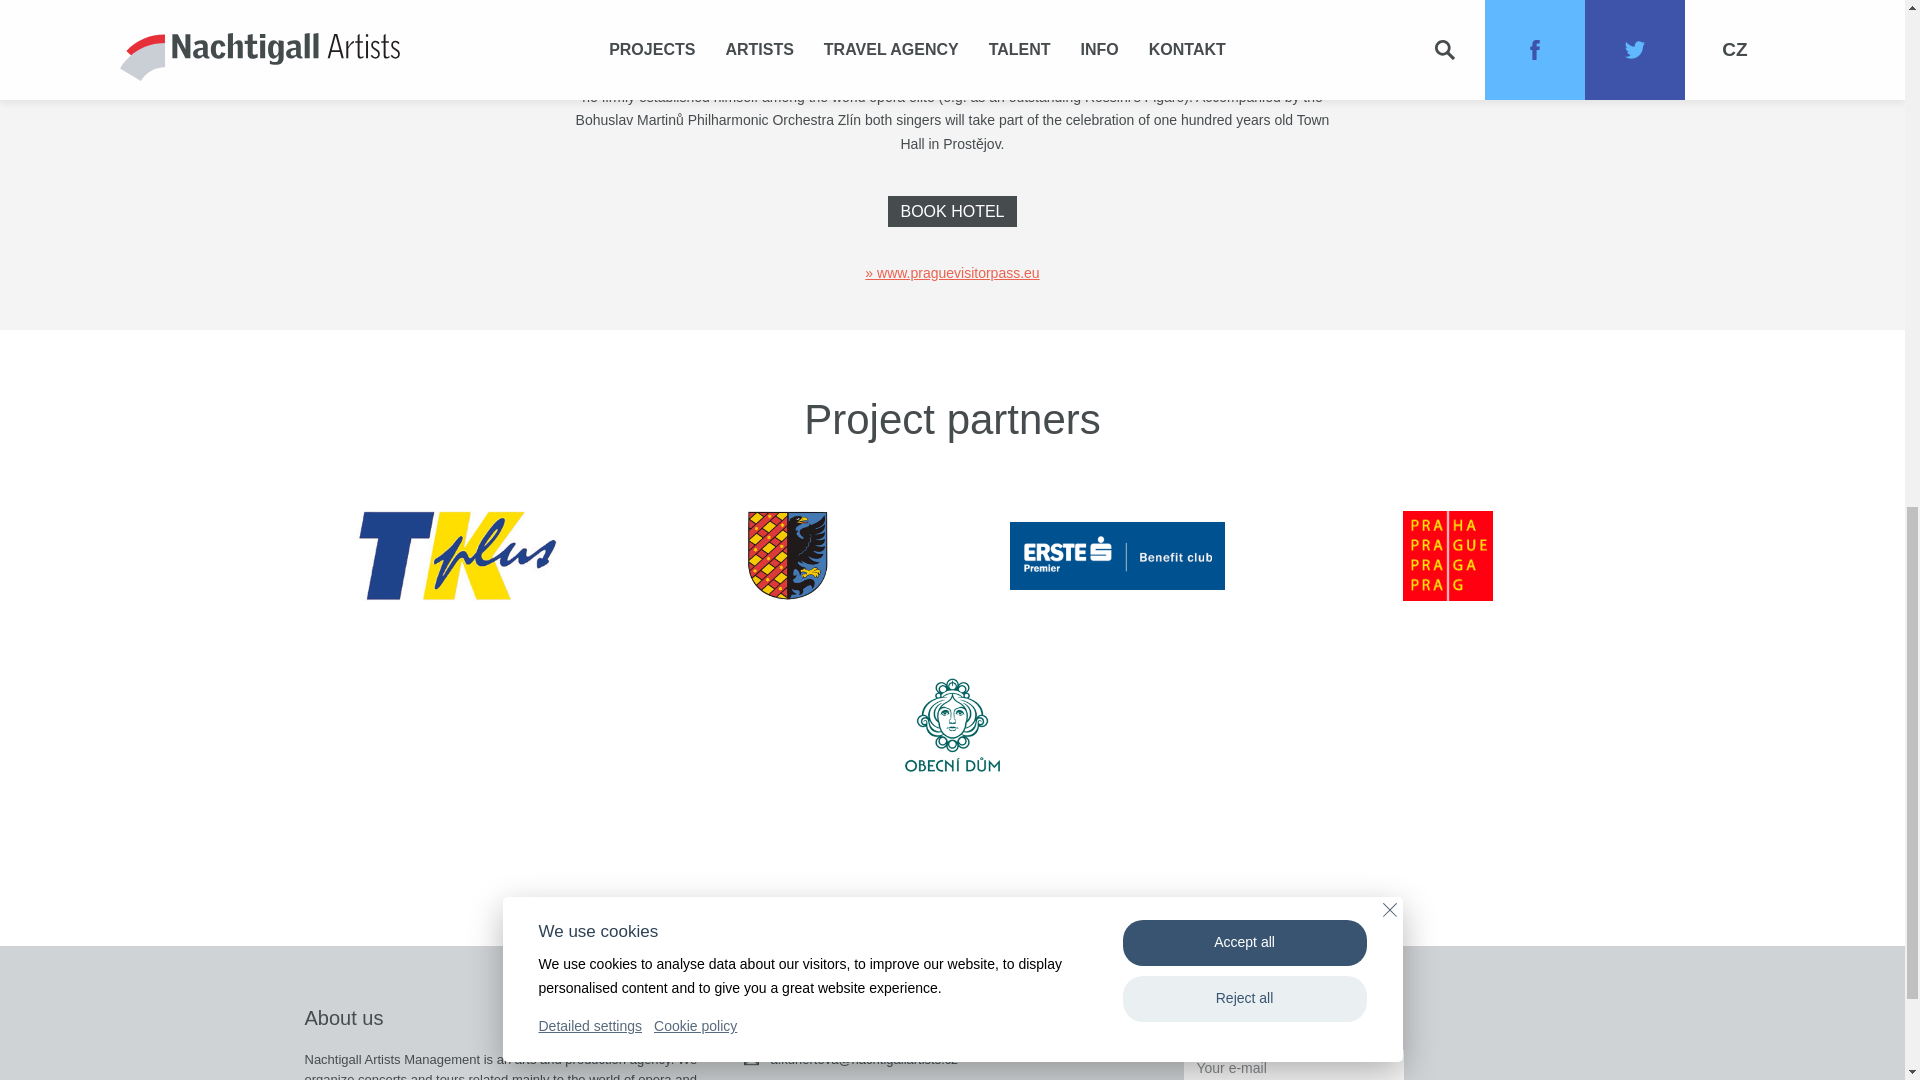 This screenshot has width=1920, height=1080. Describe the element at coordinates (1116, 555) in the screenshot. I see `Benefit klub ERSTE Premier` at that location.